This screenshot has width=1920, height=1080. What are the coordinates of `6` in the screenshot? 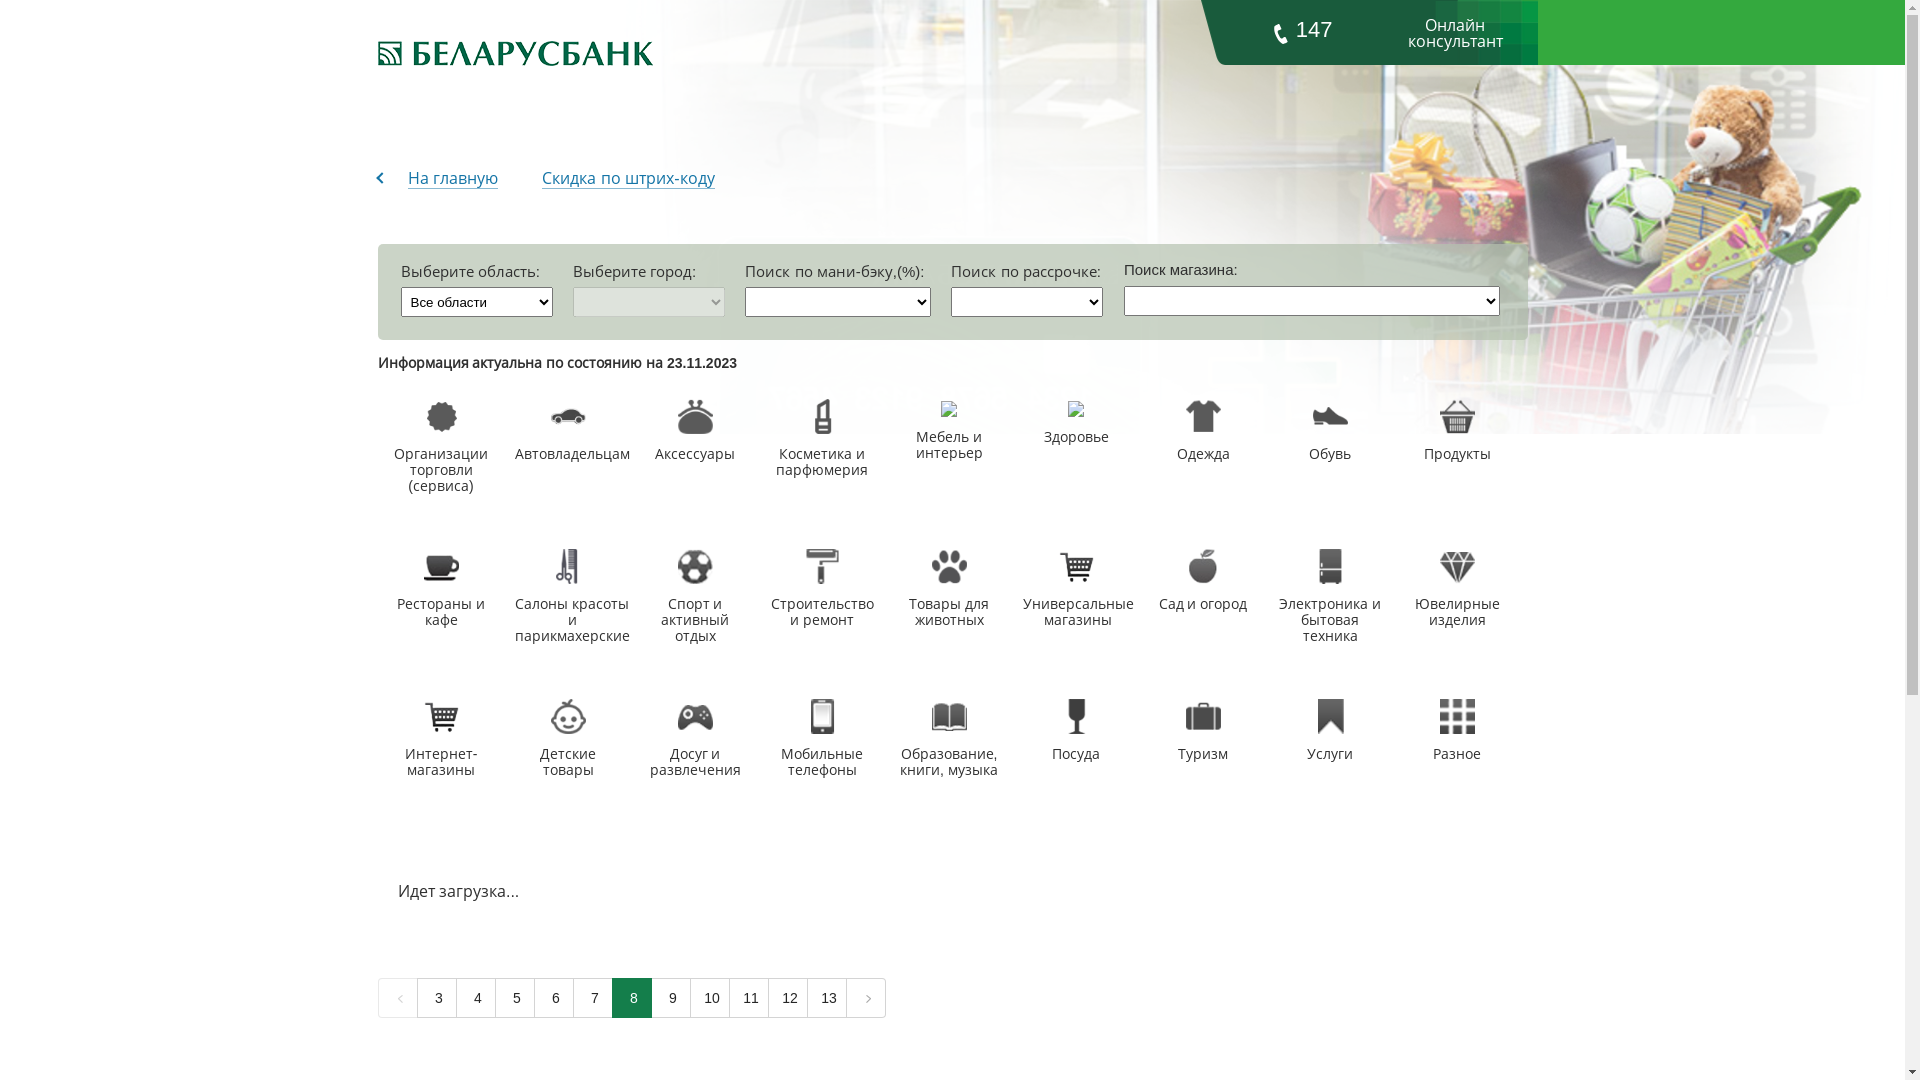 It's located at (554, 998).